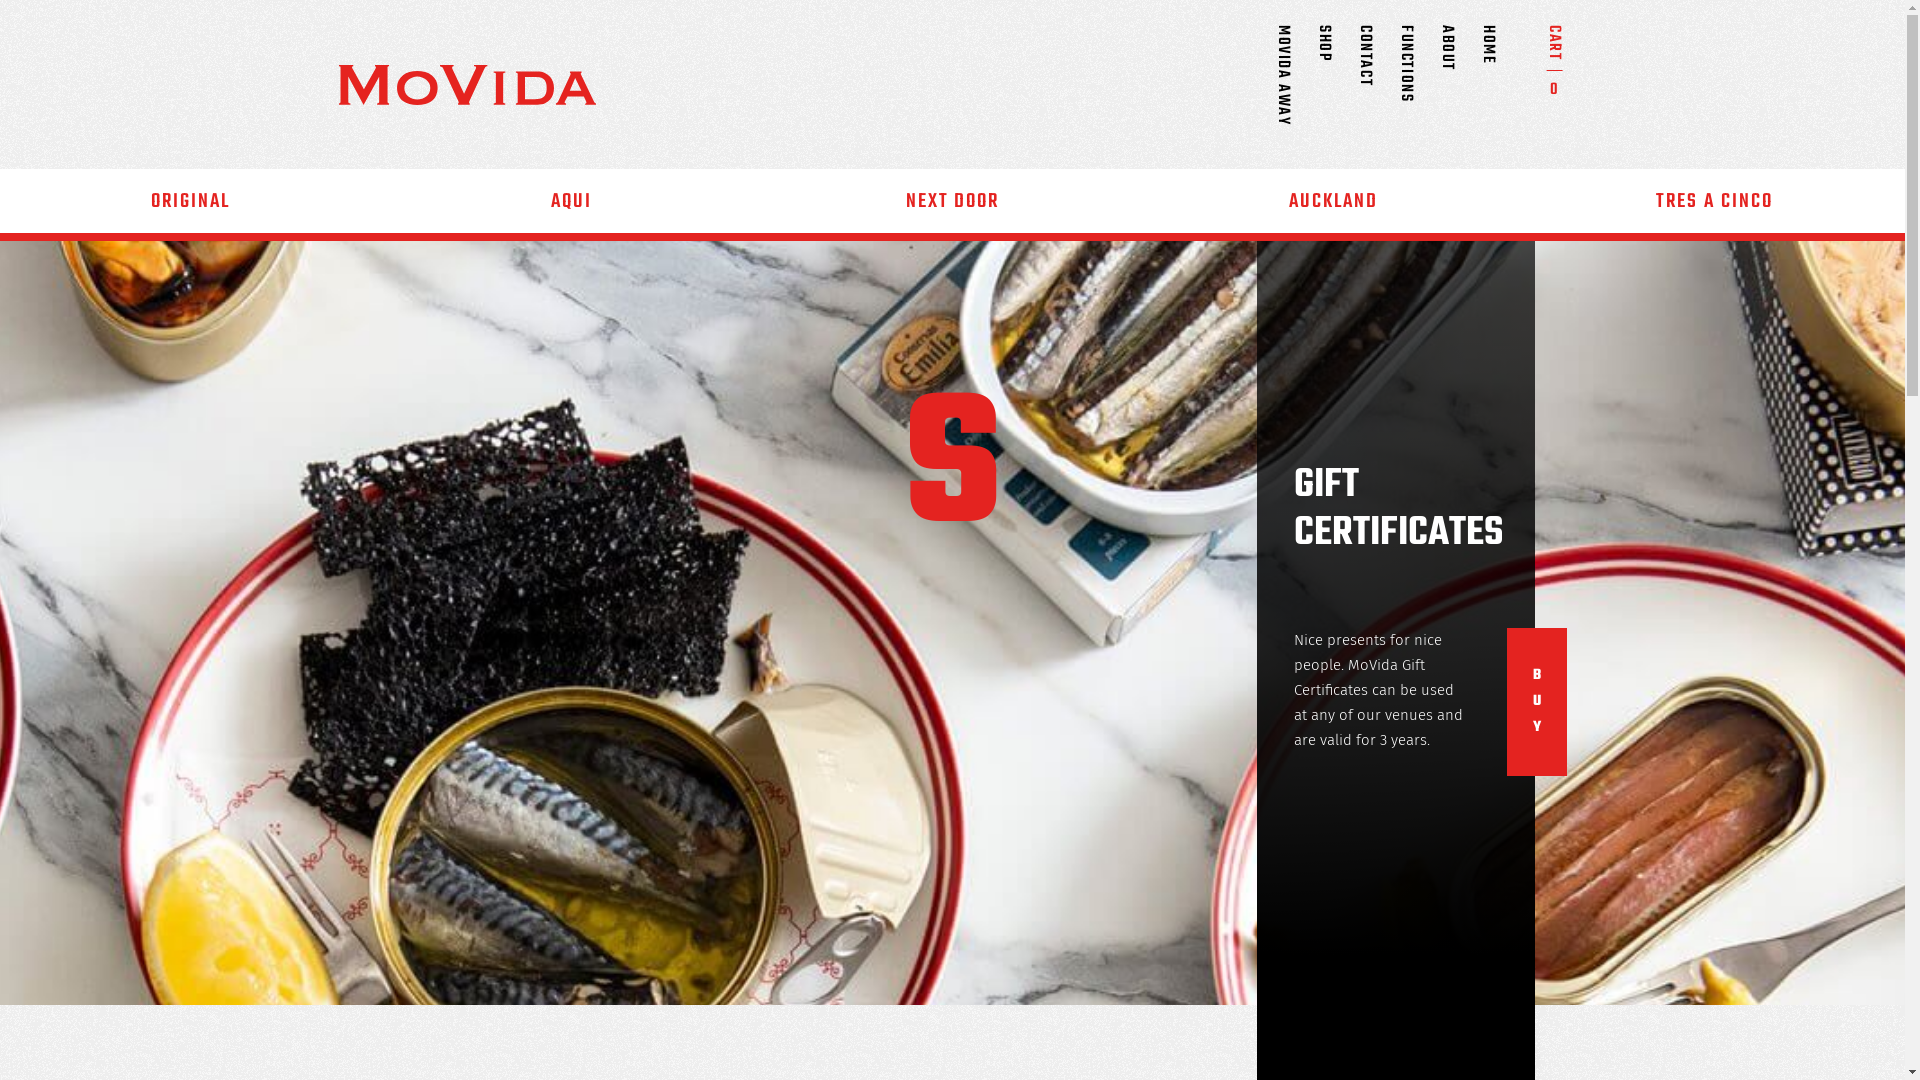 The width and height of the screenshot is (1920, 1080). What do you see at coordinates (1442, 38) in the screenshot?
I see `FUNCTIONS` at bounding box center [1442, 38].